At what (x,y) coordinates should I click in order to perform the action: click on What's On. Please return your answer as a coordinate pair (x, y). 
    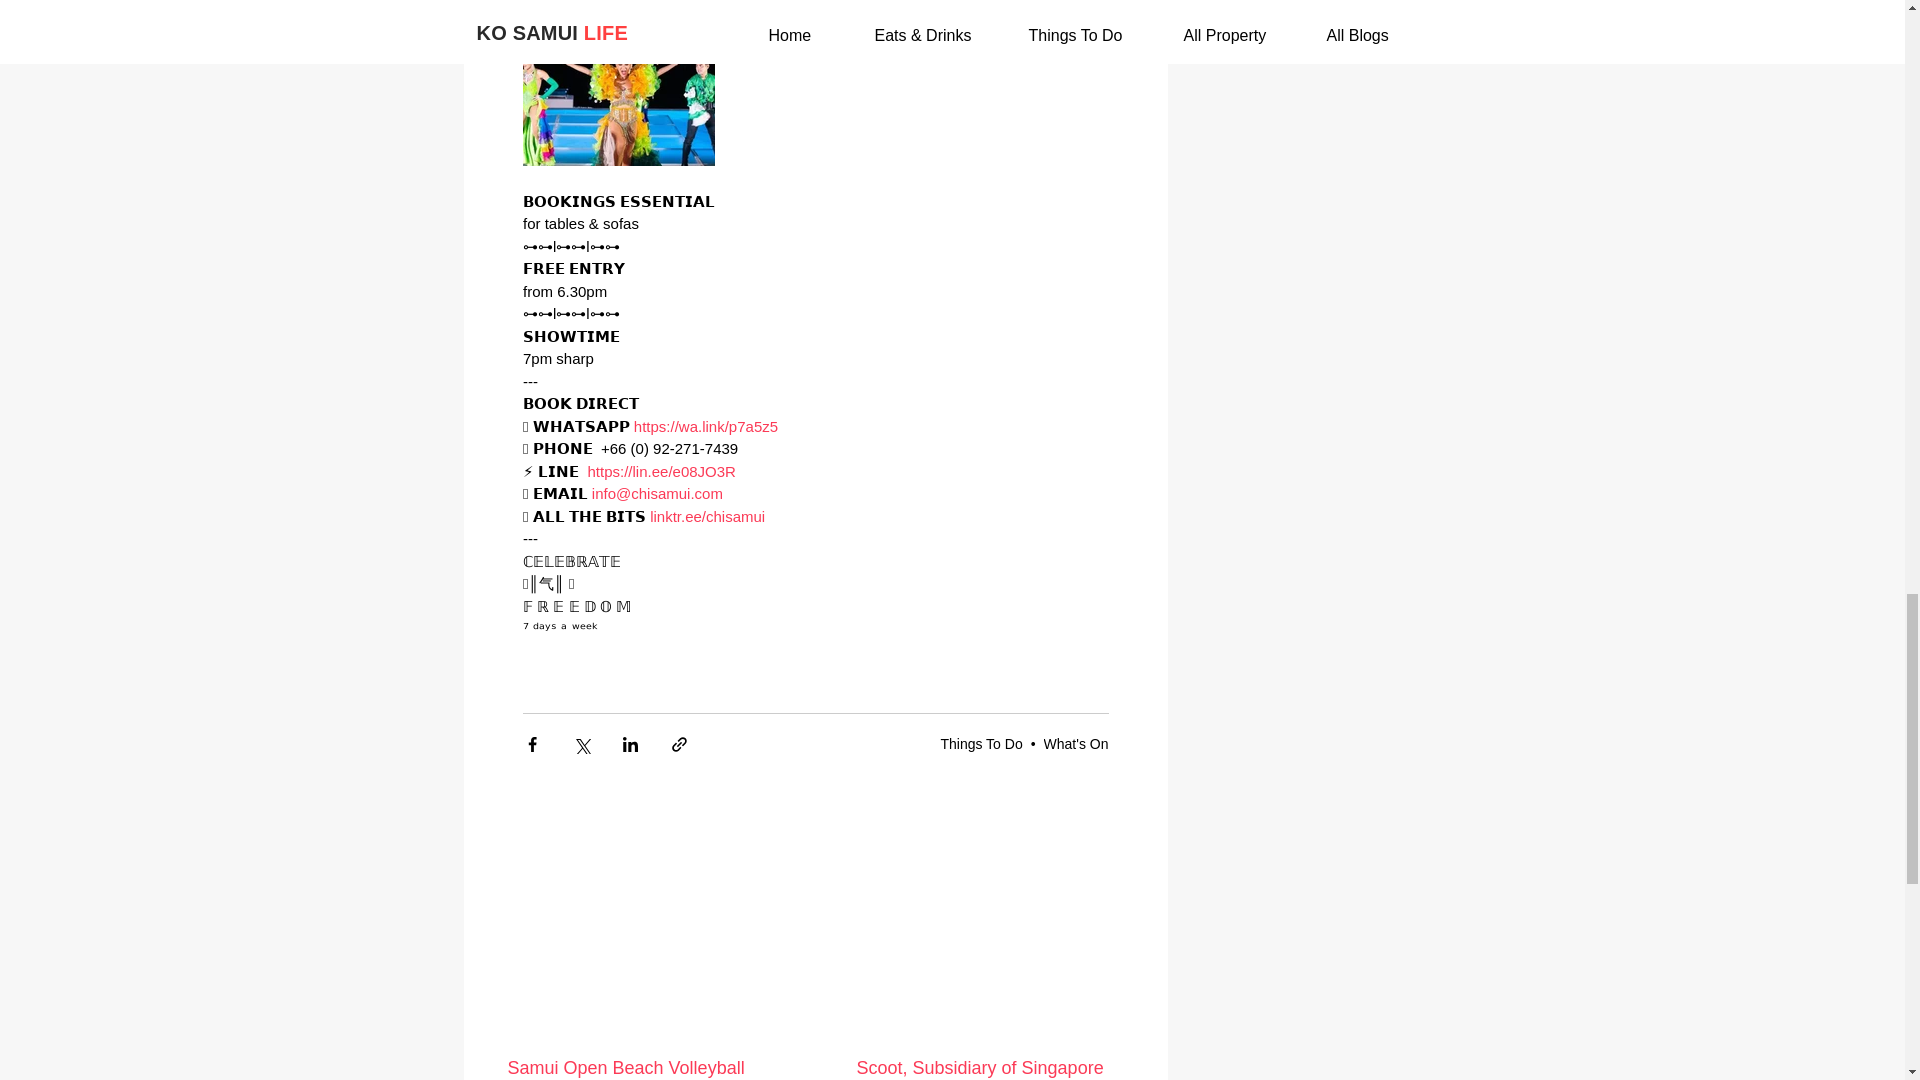
    Looking at the image, I should click on (1076, 743).